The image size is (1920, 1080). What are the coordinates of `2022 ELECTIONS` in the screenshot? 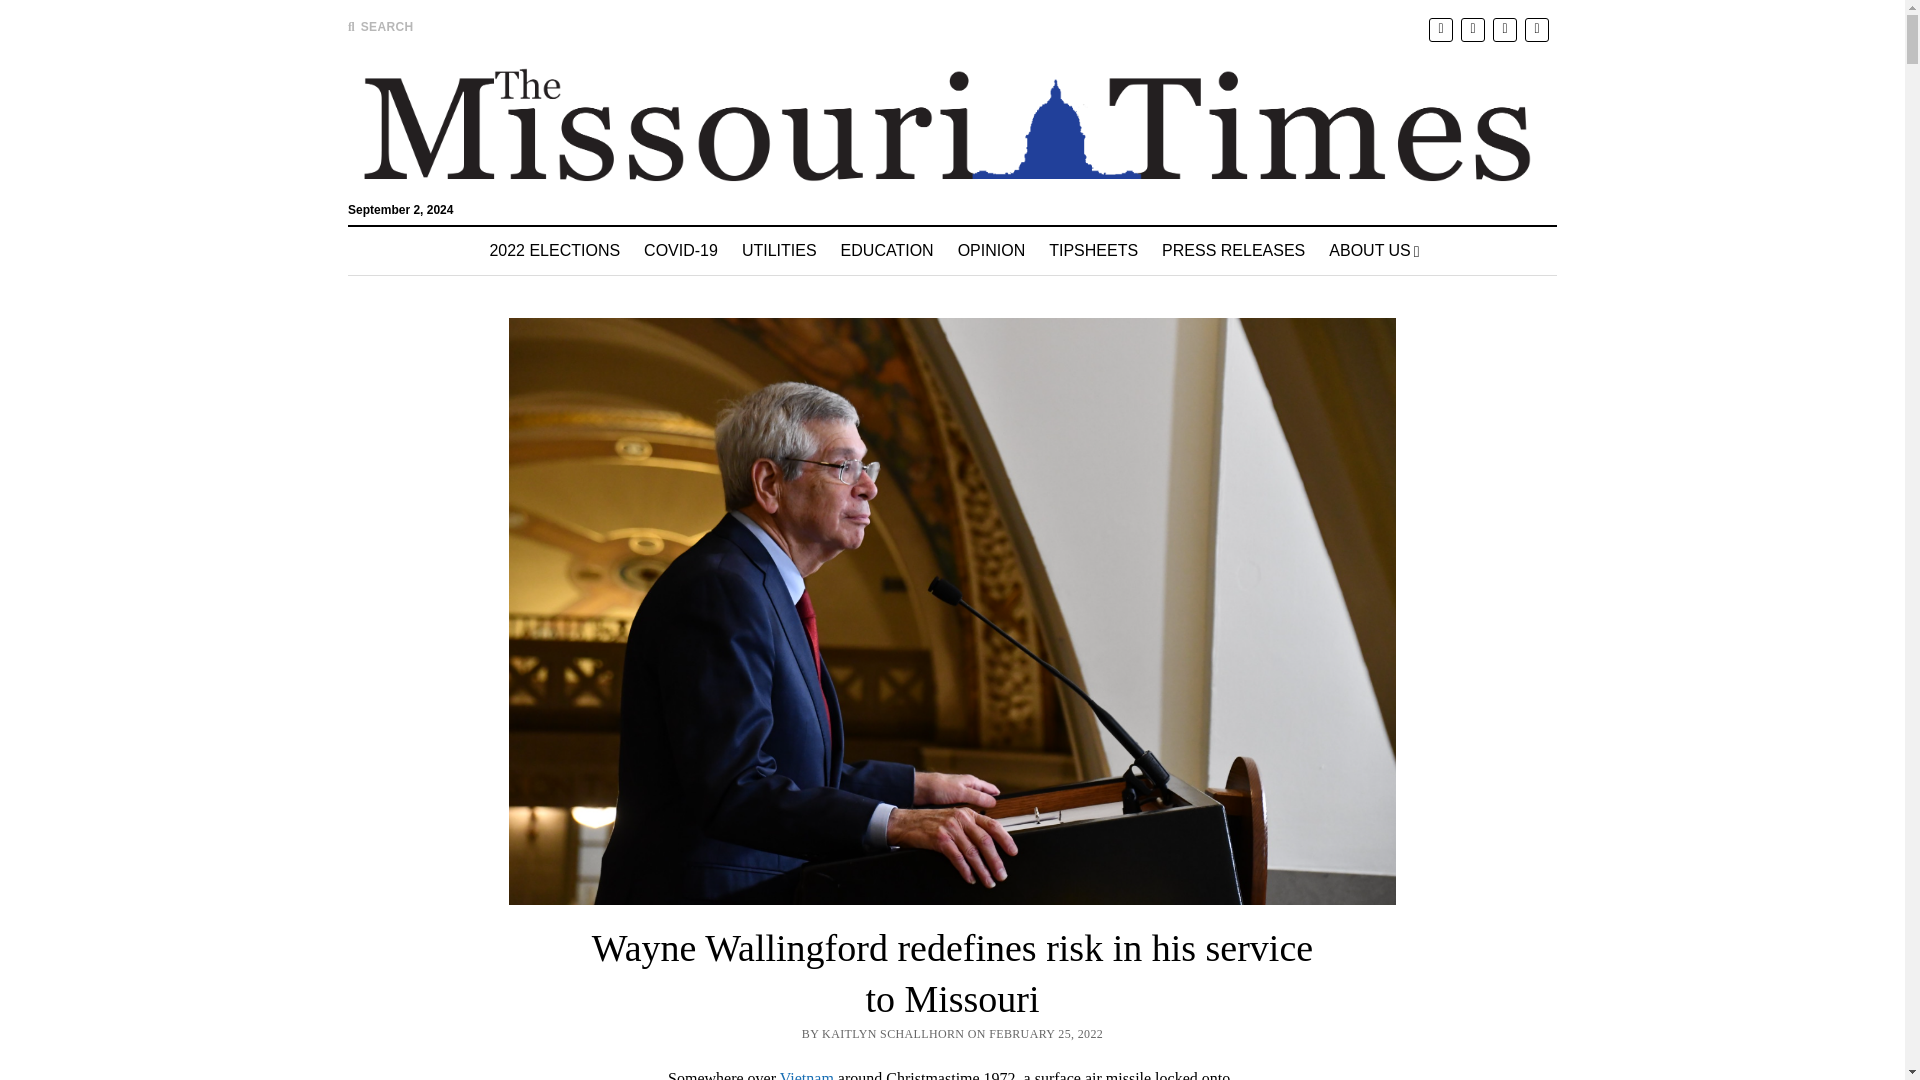 It's located at (554, 250).